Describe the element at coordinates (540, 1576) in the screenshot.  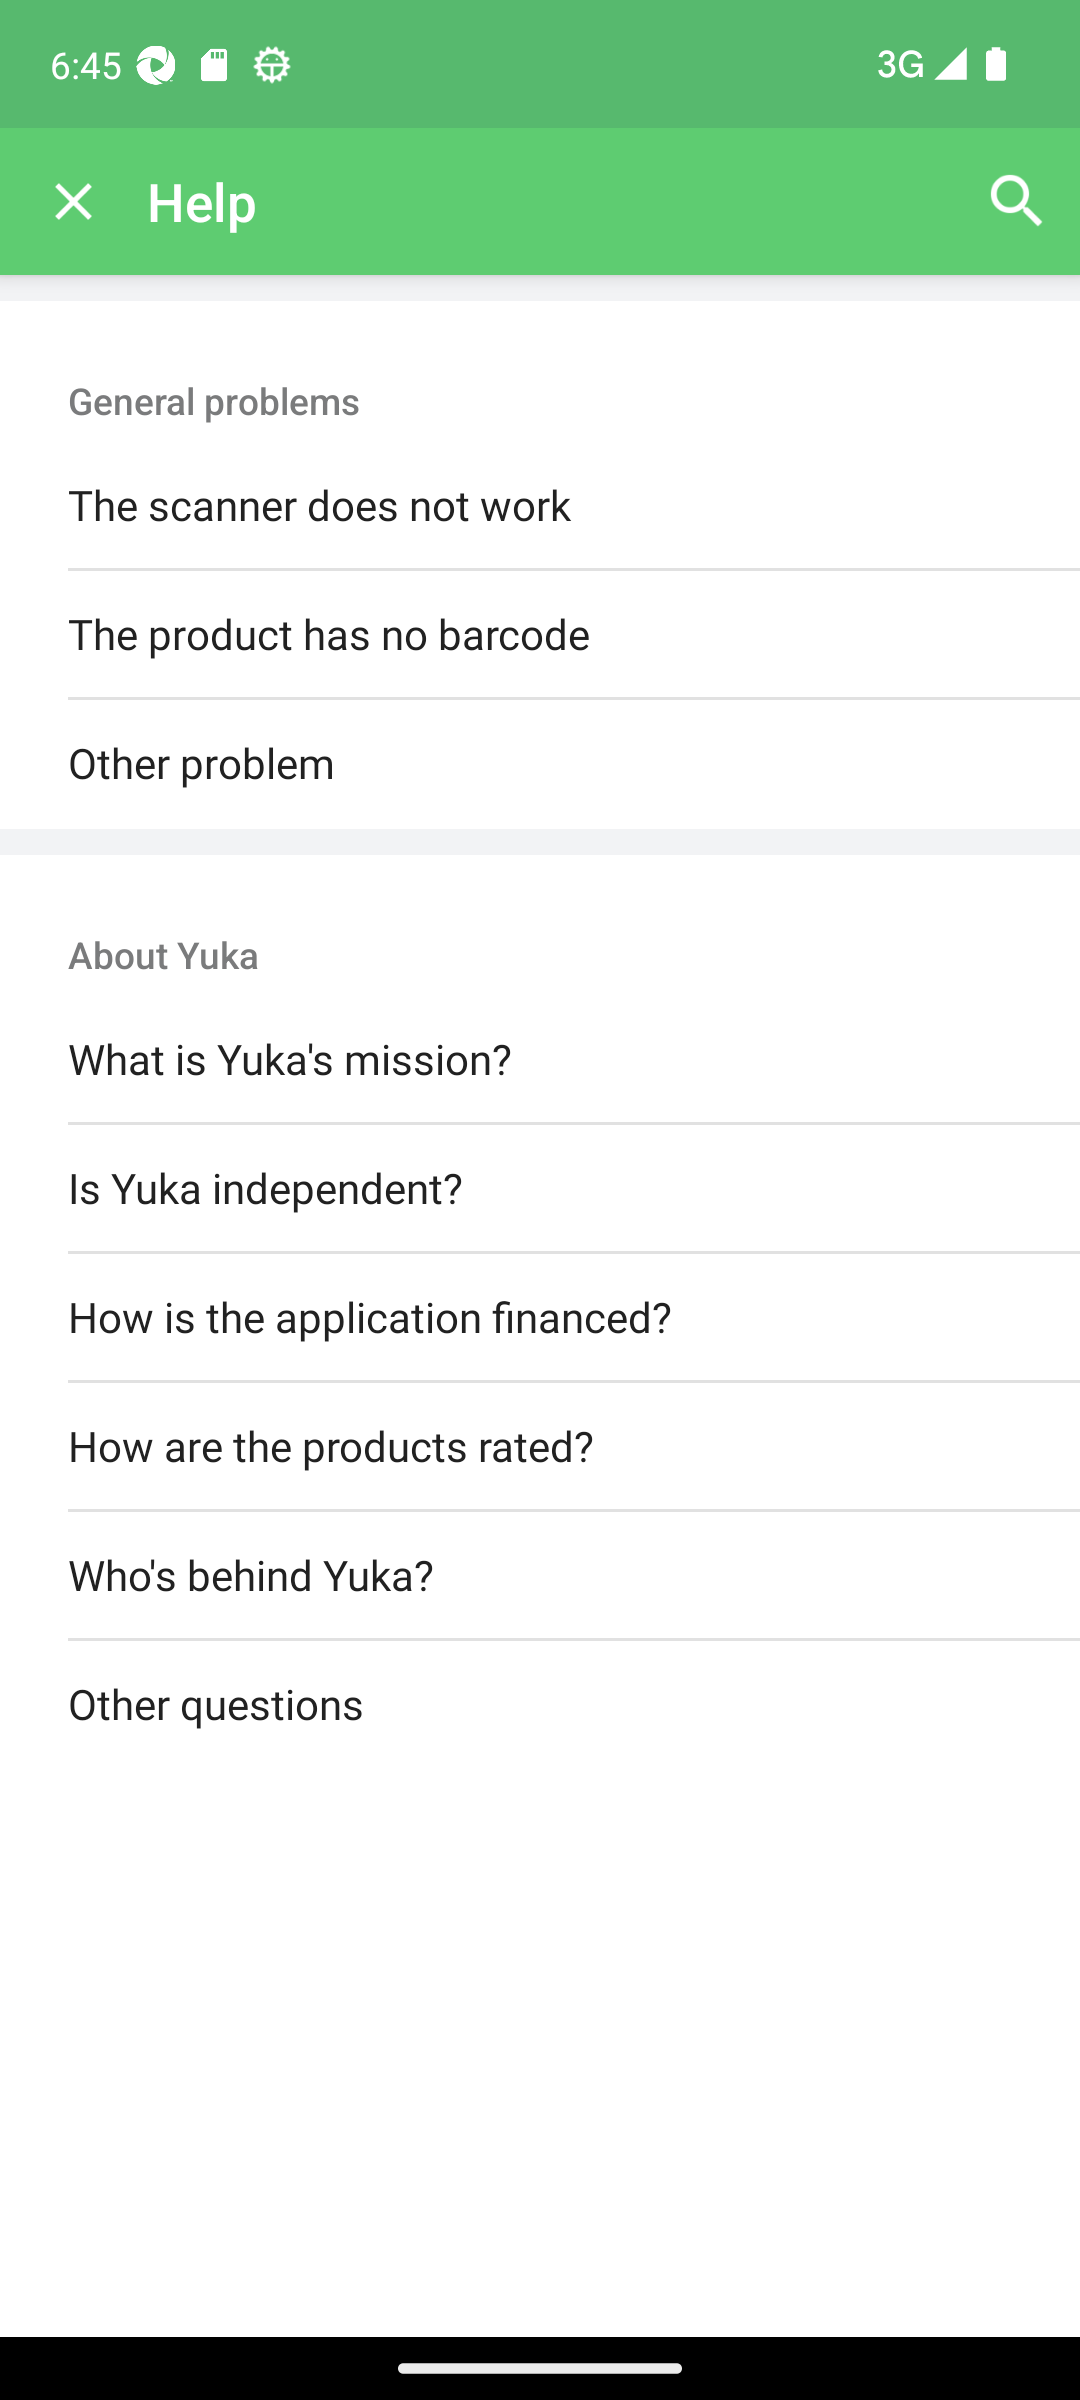
I see `Who's behind Yuka?` at that location.